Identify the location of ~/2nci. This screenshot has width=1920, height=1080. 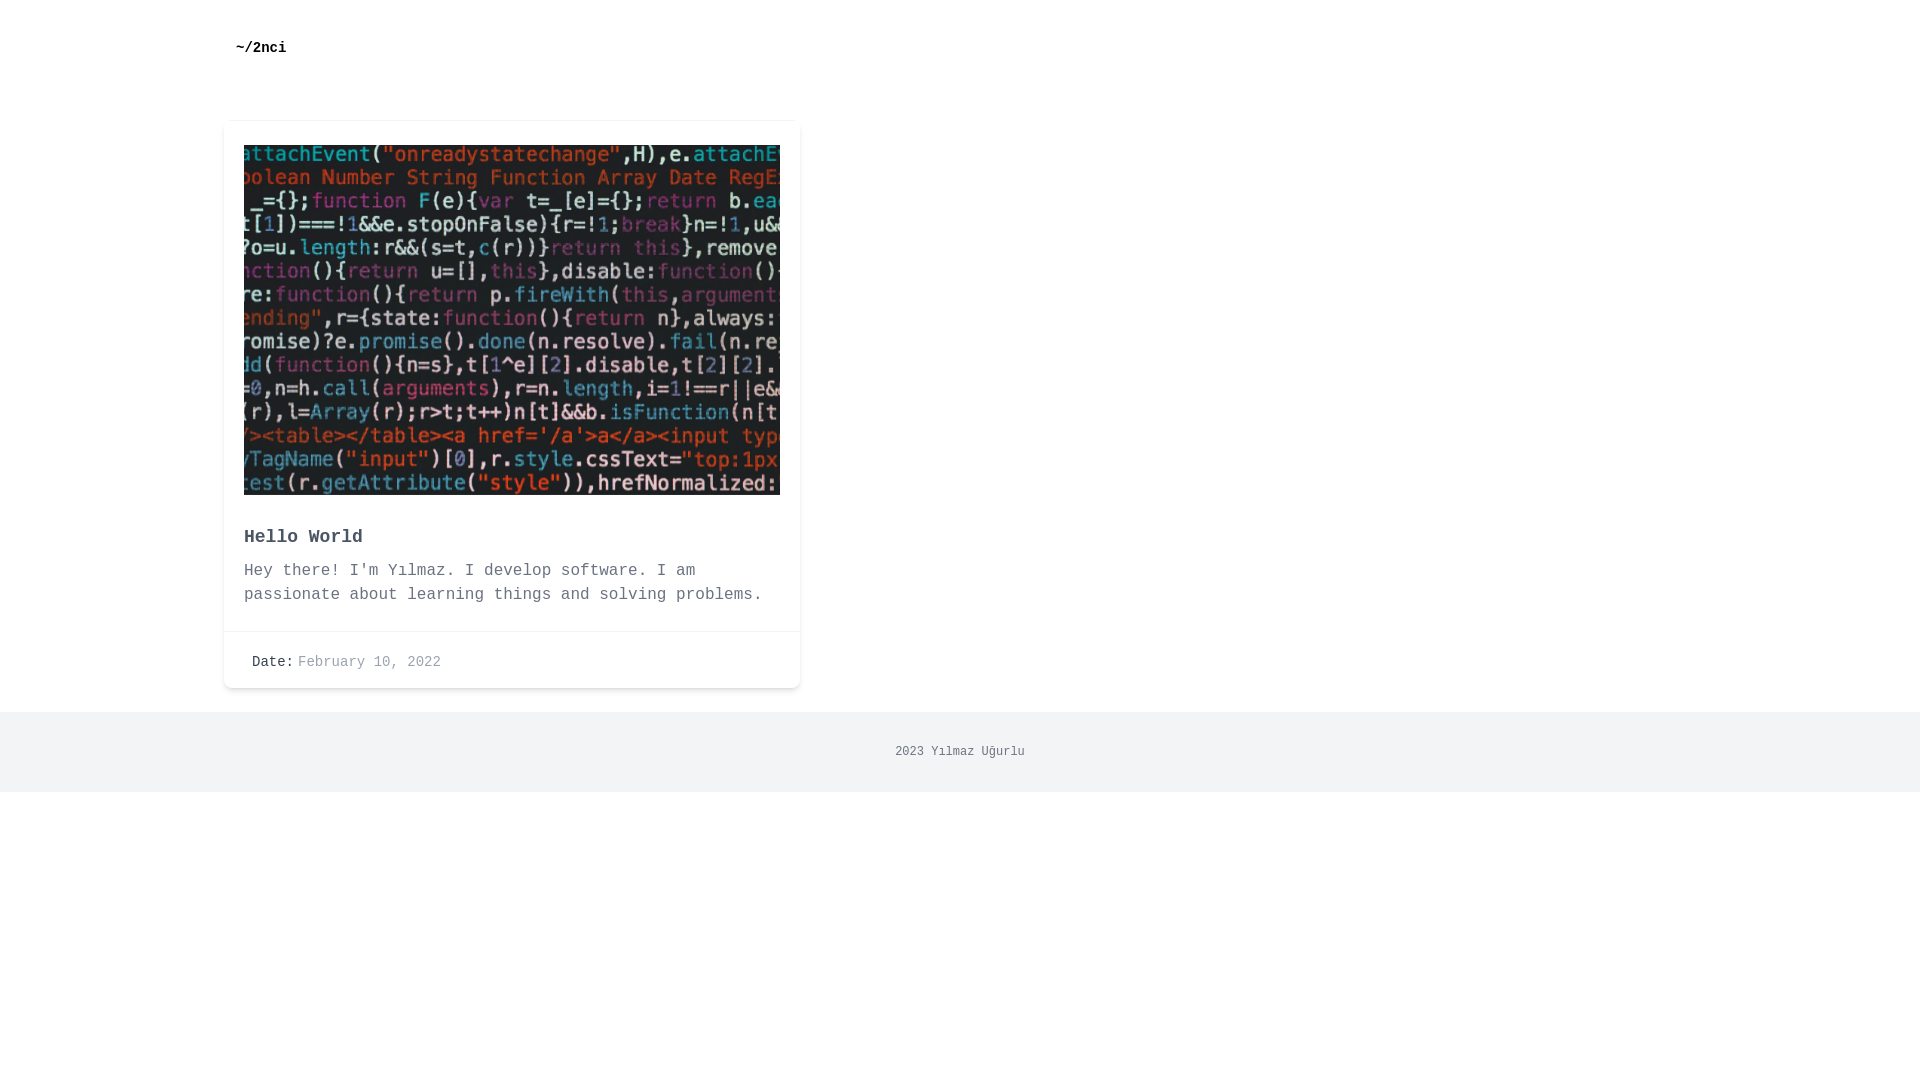
(261, 48).